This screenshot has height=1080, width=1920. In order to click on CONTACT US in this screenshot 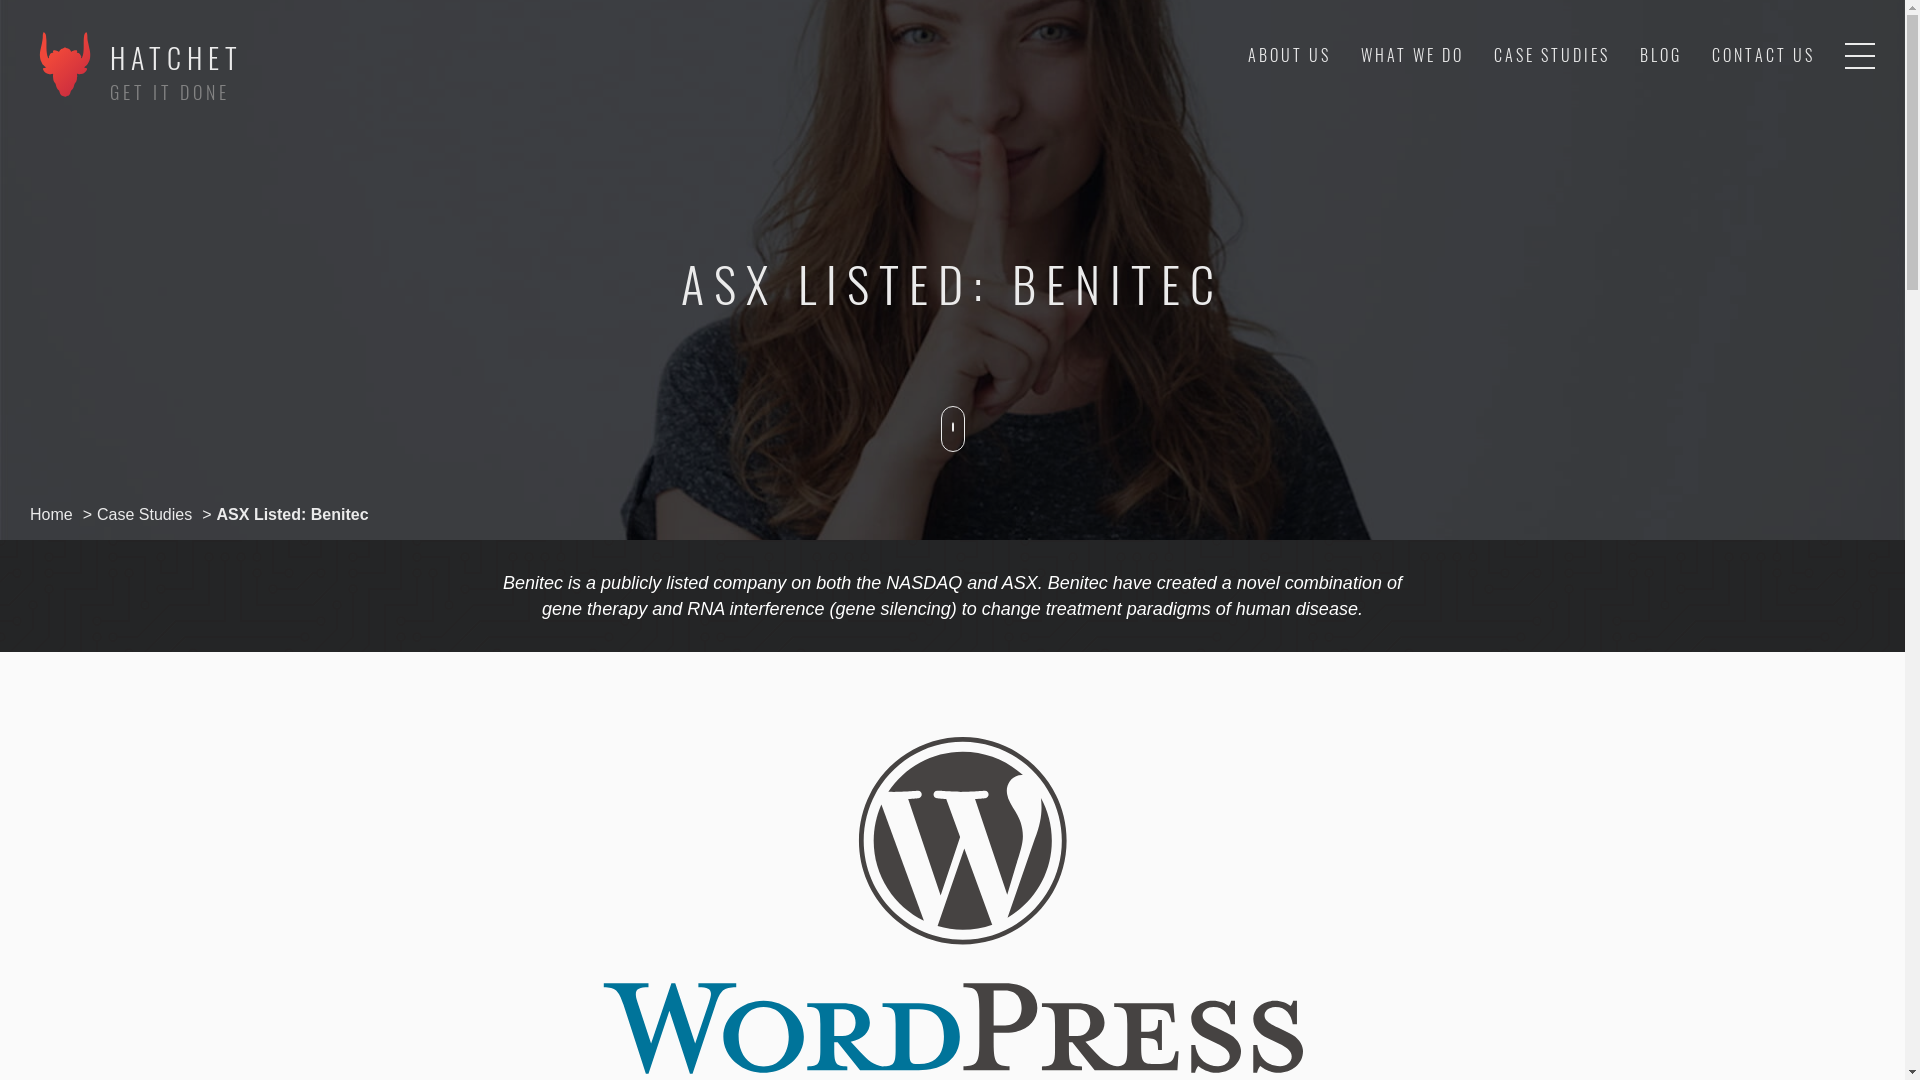, I will do `click(1764, 55)`.